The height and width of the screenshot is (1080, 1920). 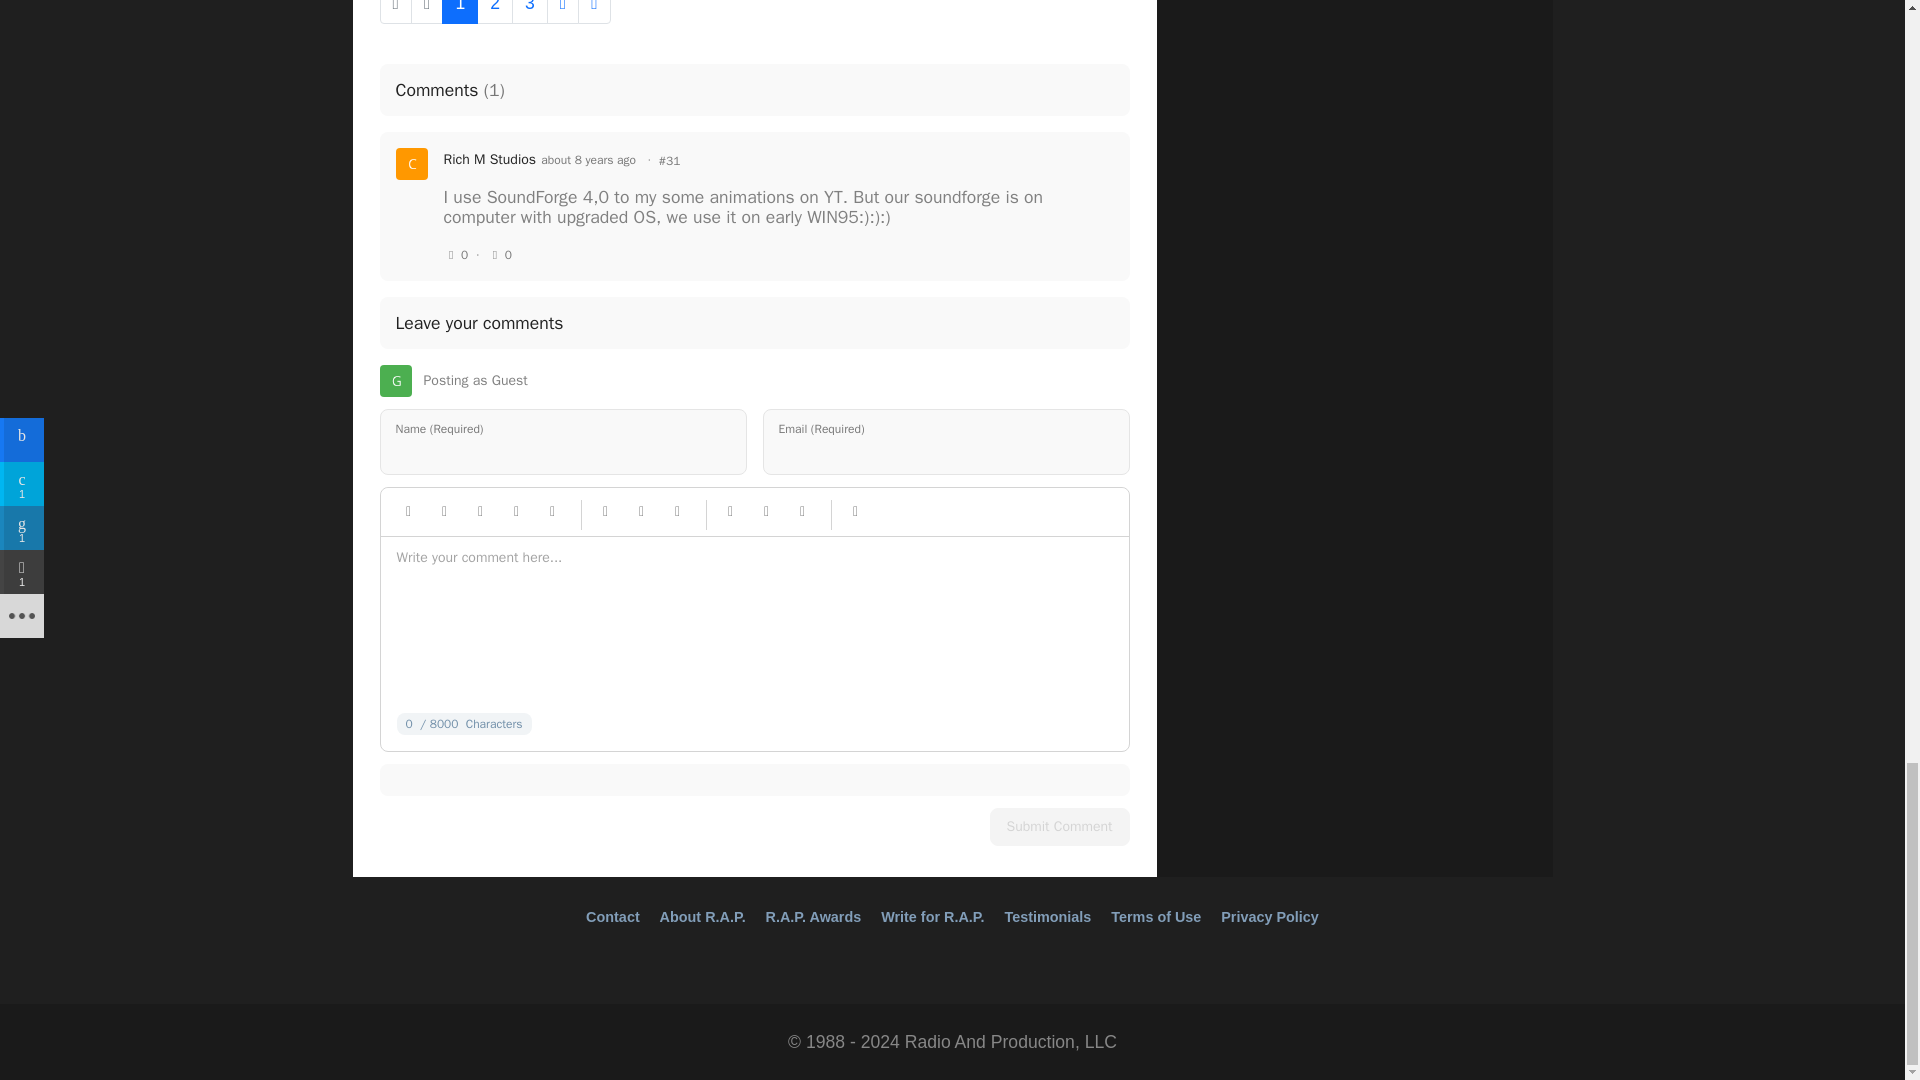 I want to click on 3, so click(x=530, y=11).